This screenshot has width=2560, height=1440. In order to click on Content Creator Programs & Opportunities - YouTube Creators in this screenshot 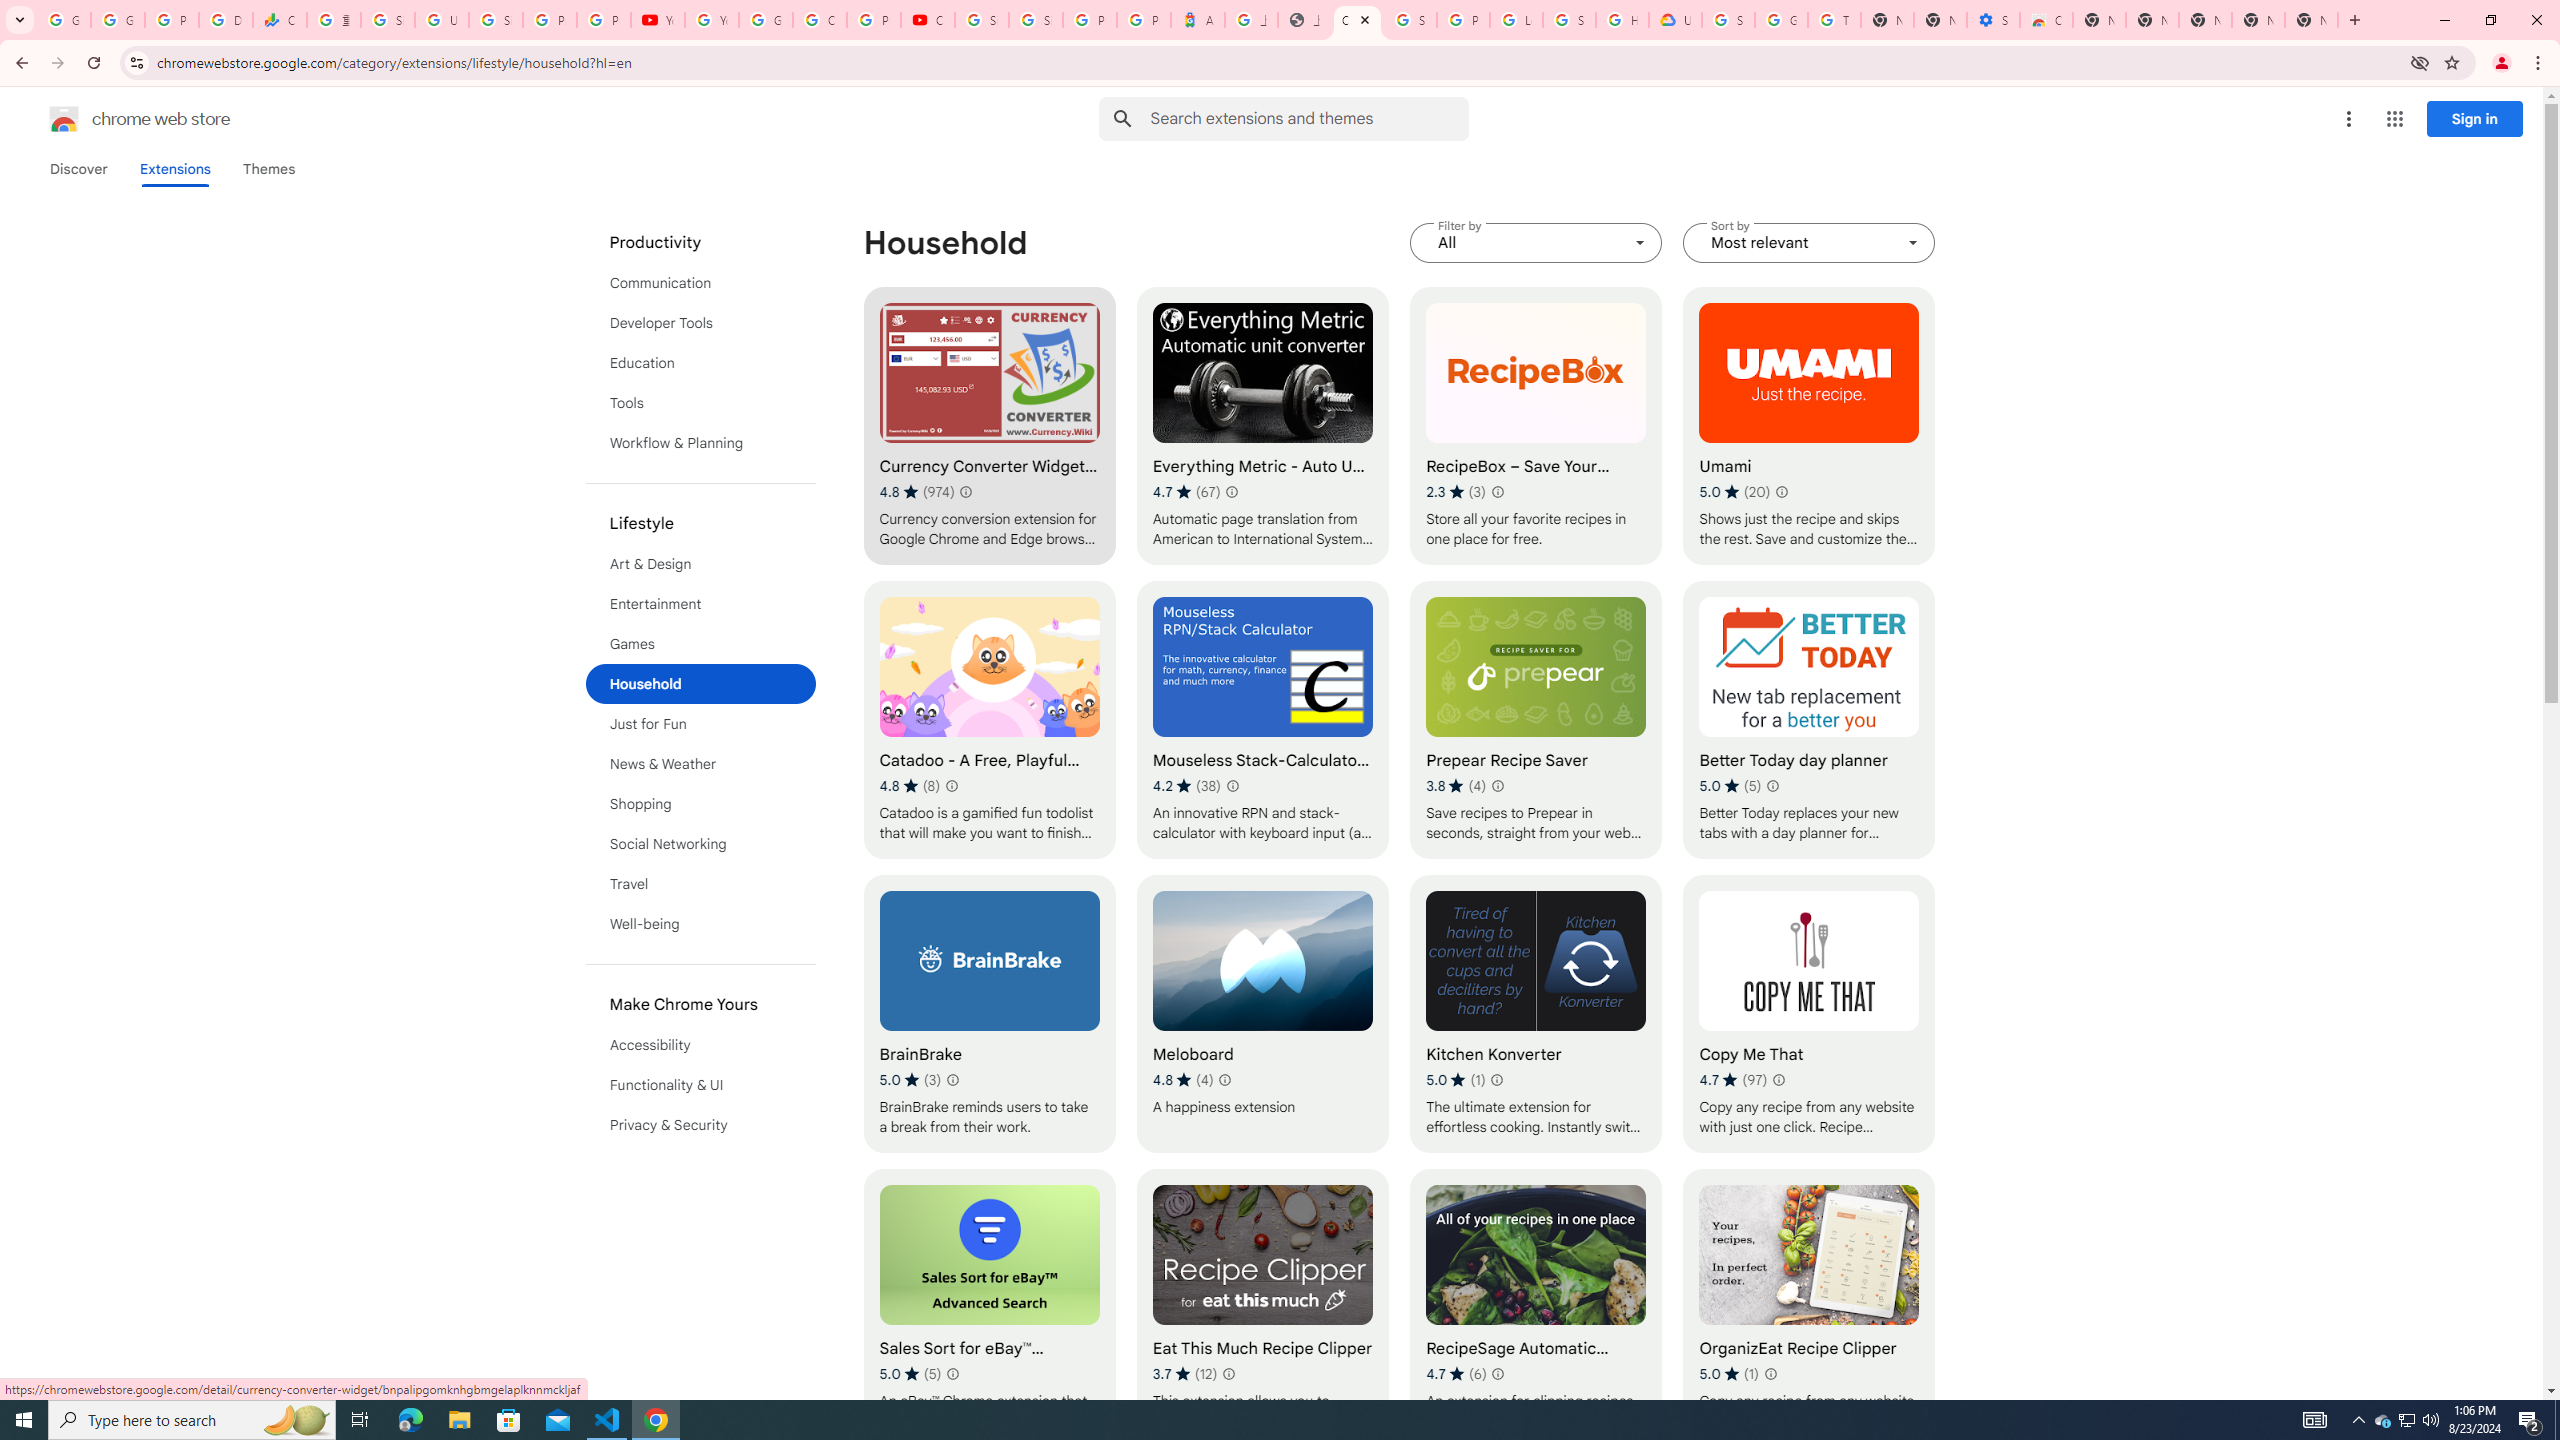, I will do `click(928, 20)`.